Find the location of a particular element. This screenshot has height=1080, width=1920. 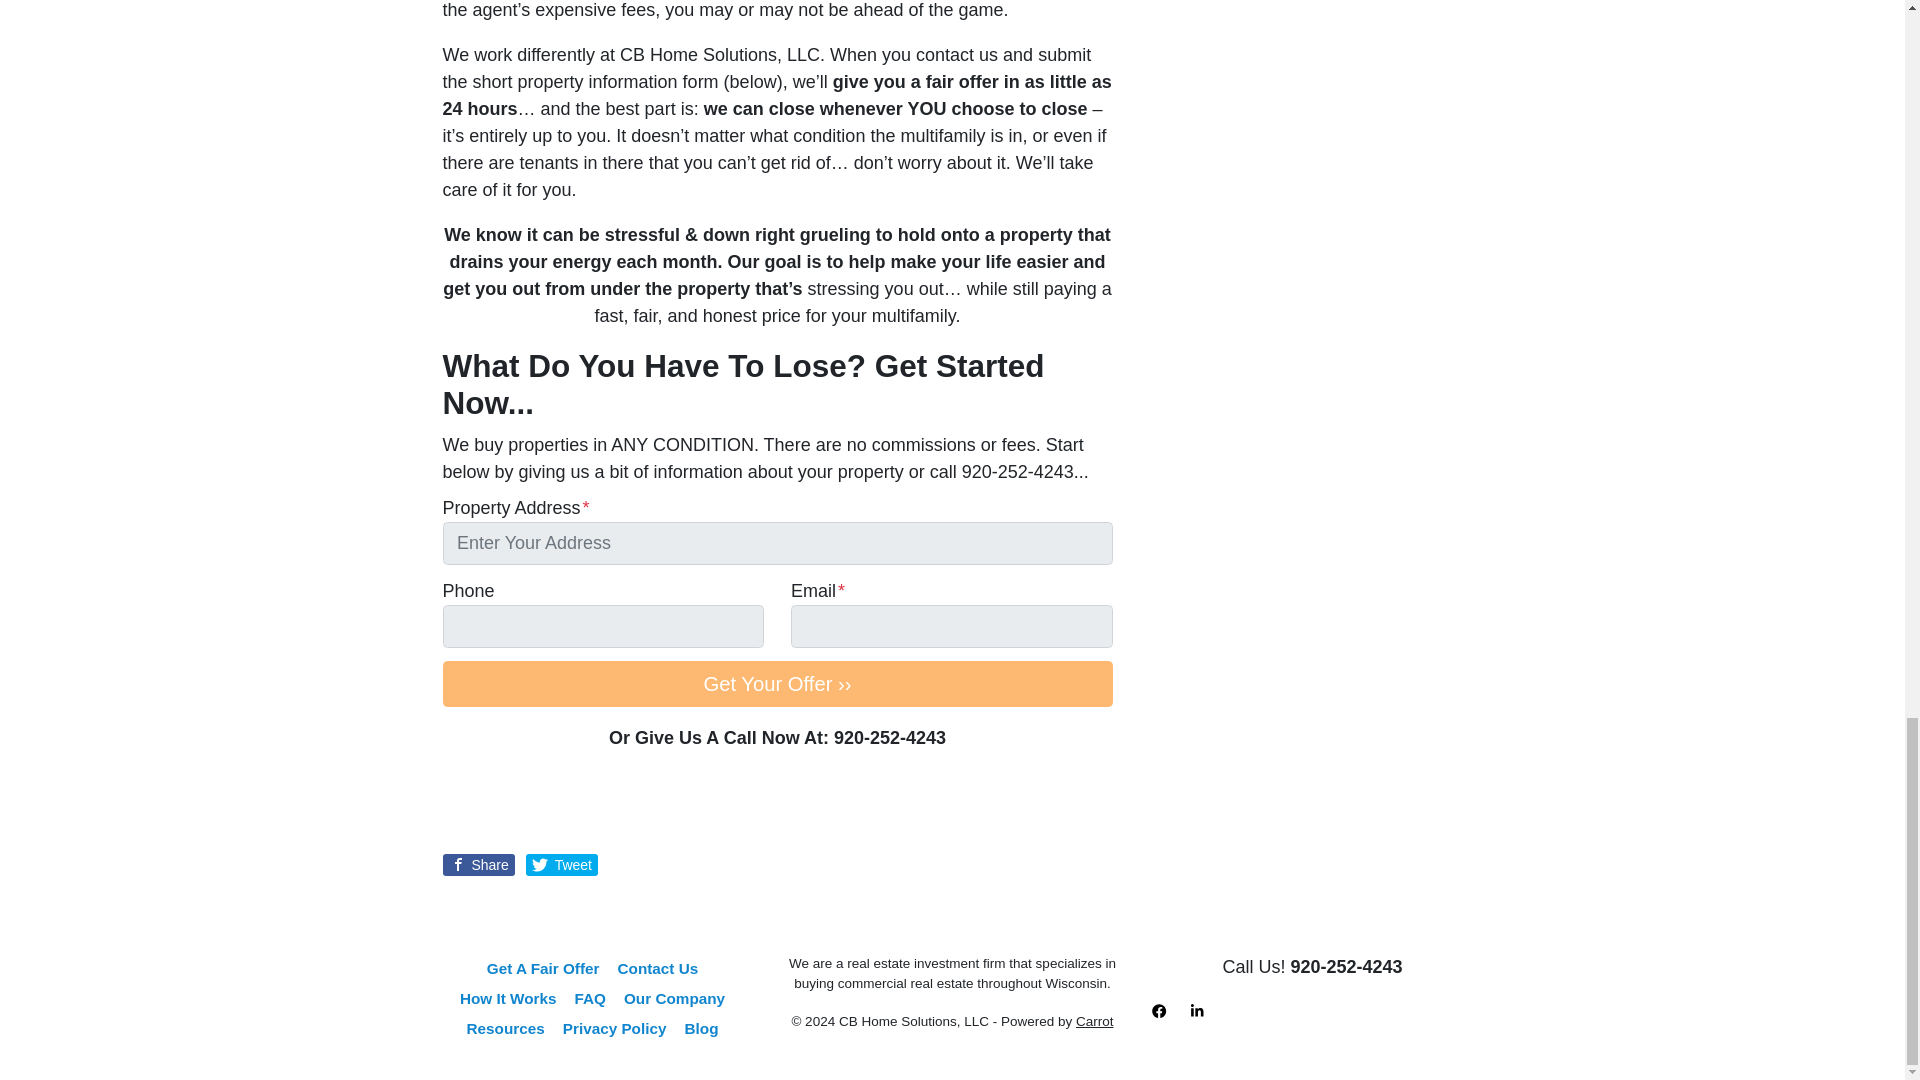

Share on Facebook is located at coordinates (478, 864).